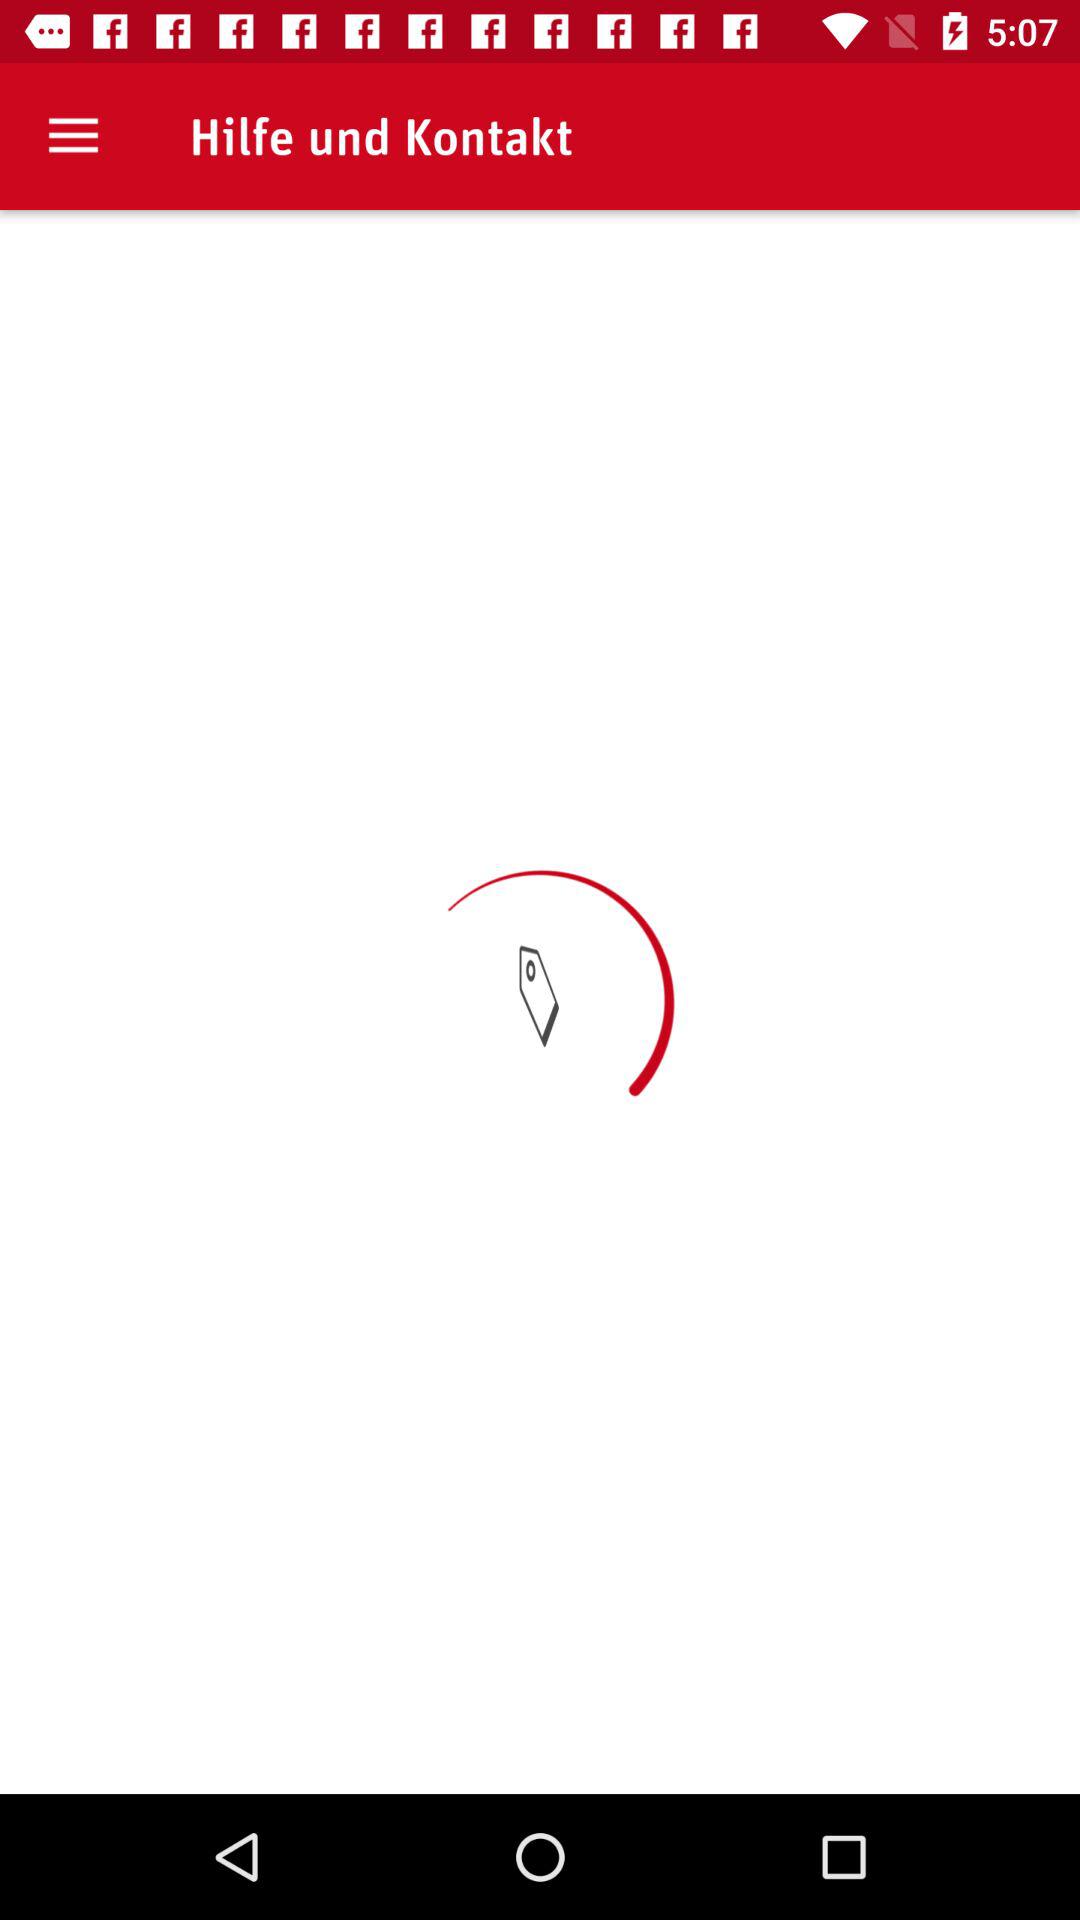 Image resolution: width=1080 pixels, height=1920 pixels. What do you see at coordinates (73, 136) in the screenshot?
I see `turn on item at the top left corner` at bounding box center [73, 136].